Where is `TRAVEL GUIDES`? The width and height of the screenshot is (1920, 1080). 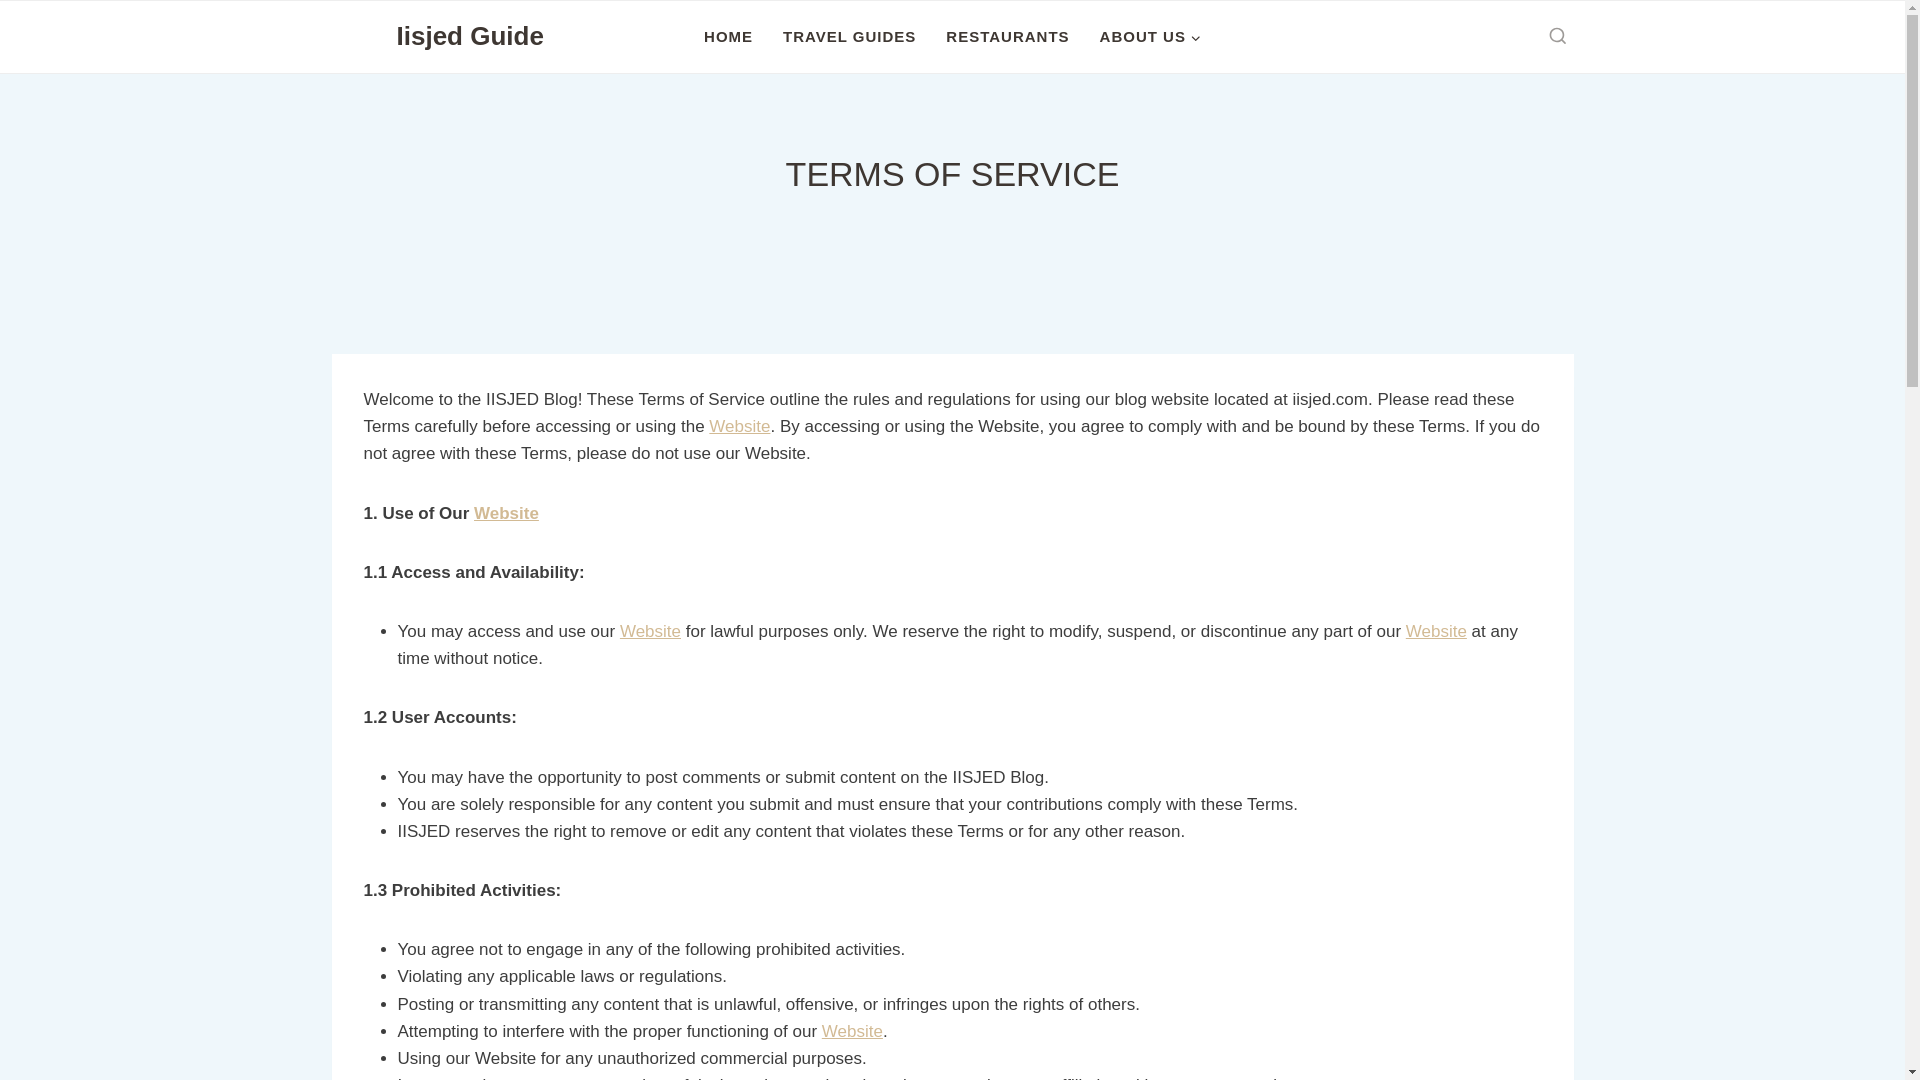
TRAVEL GUIDES is located at coordinates (850, 37).